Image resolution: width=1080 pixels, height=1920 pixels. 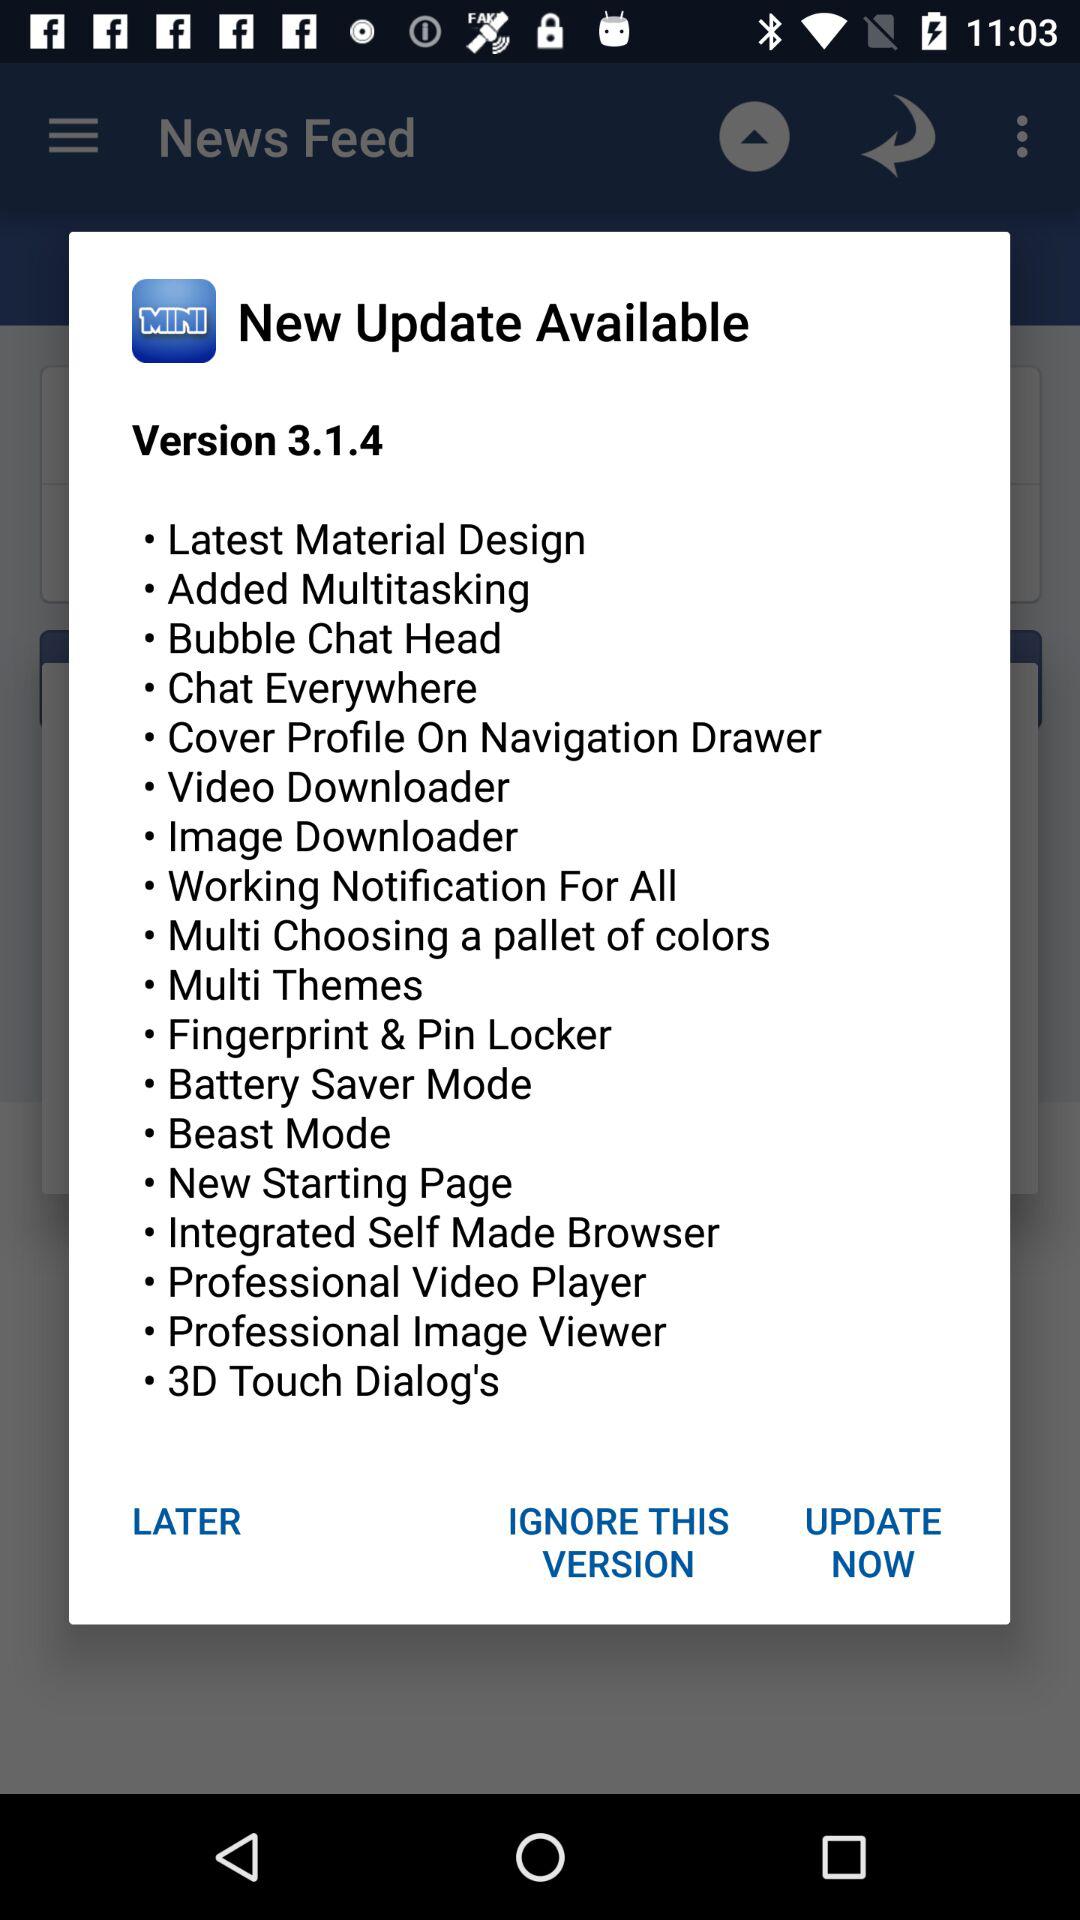 I want to click on tap icon to the right of later, so click(x=619, y=1541).